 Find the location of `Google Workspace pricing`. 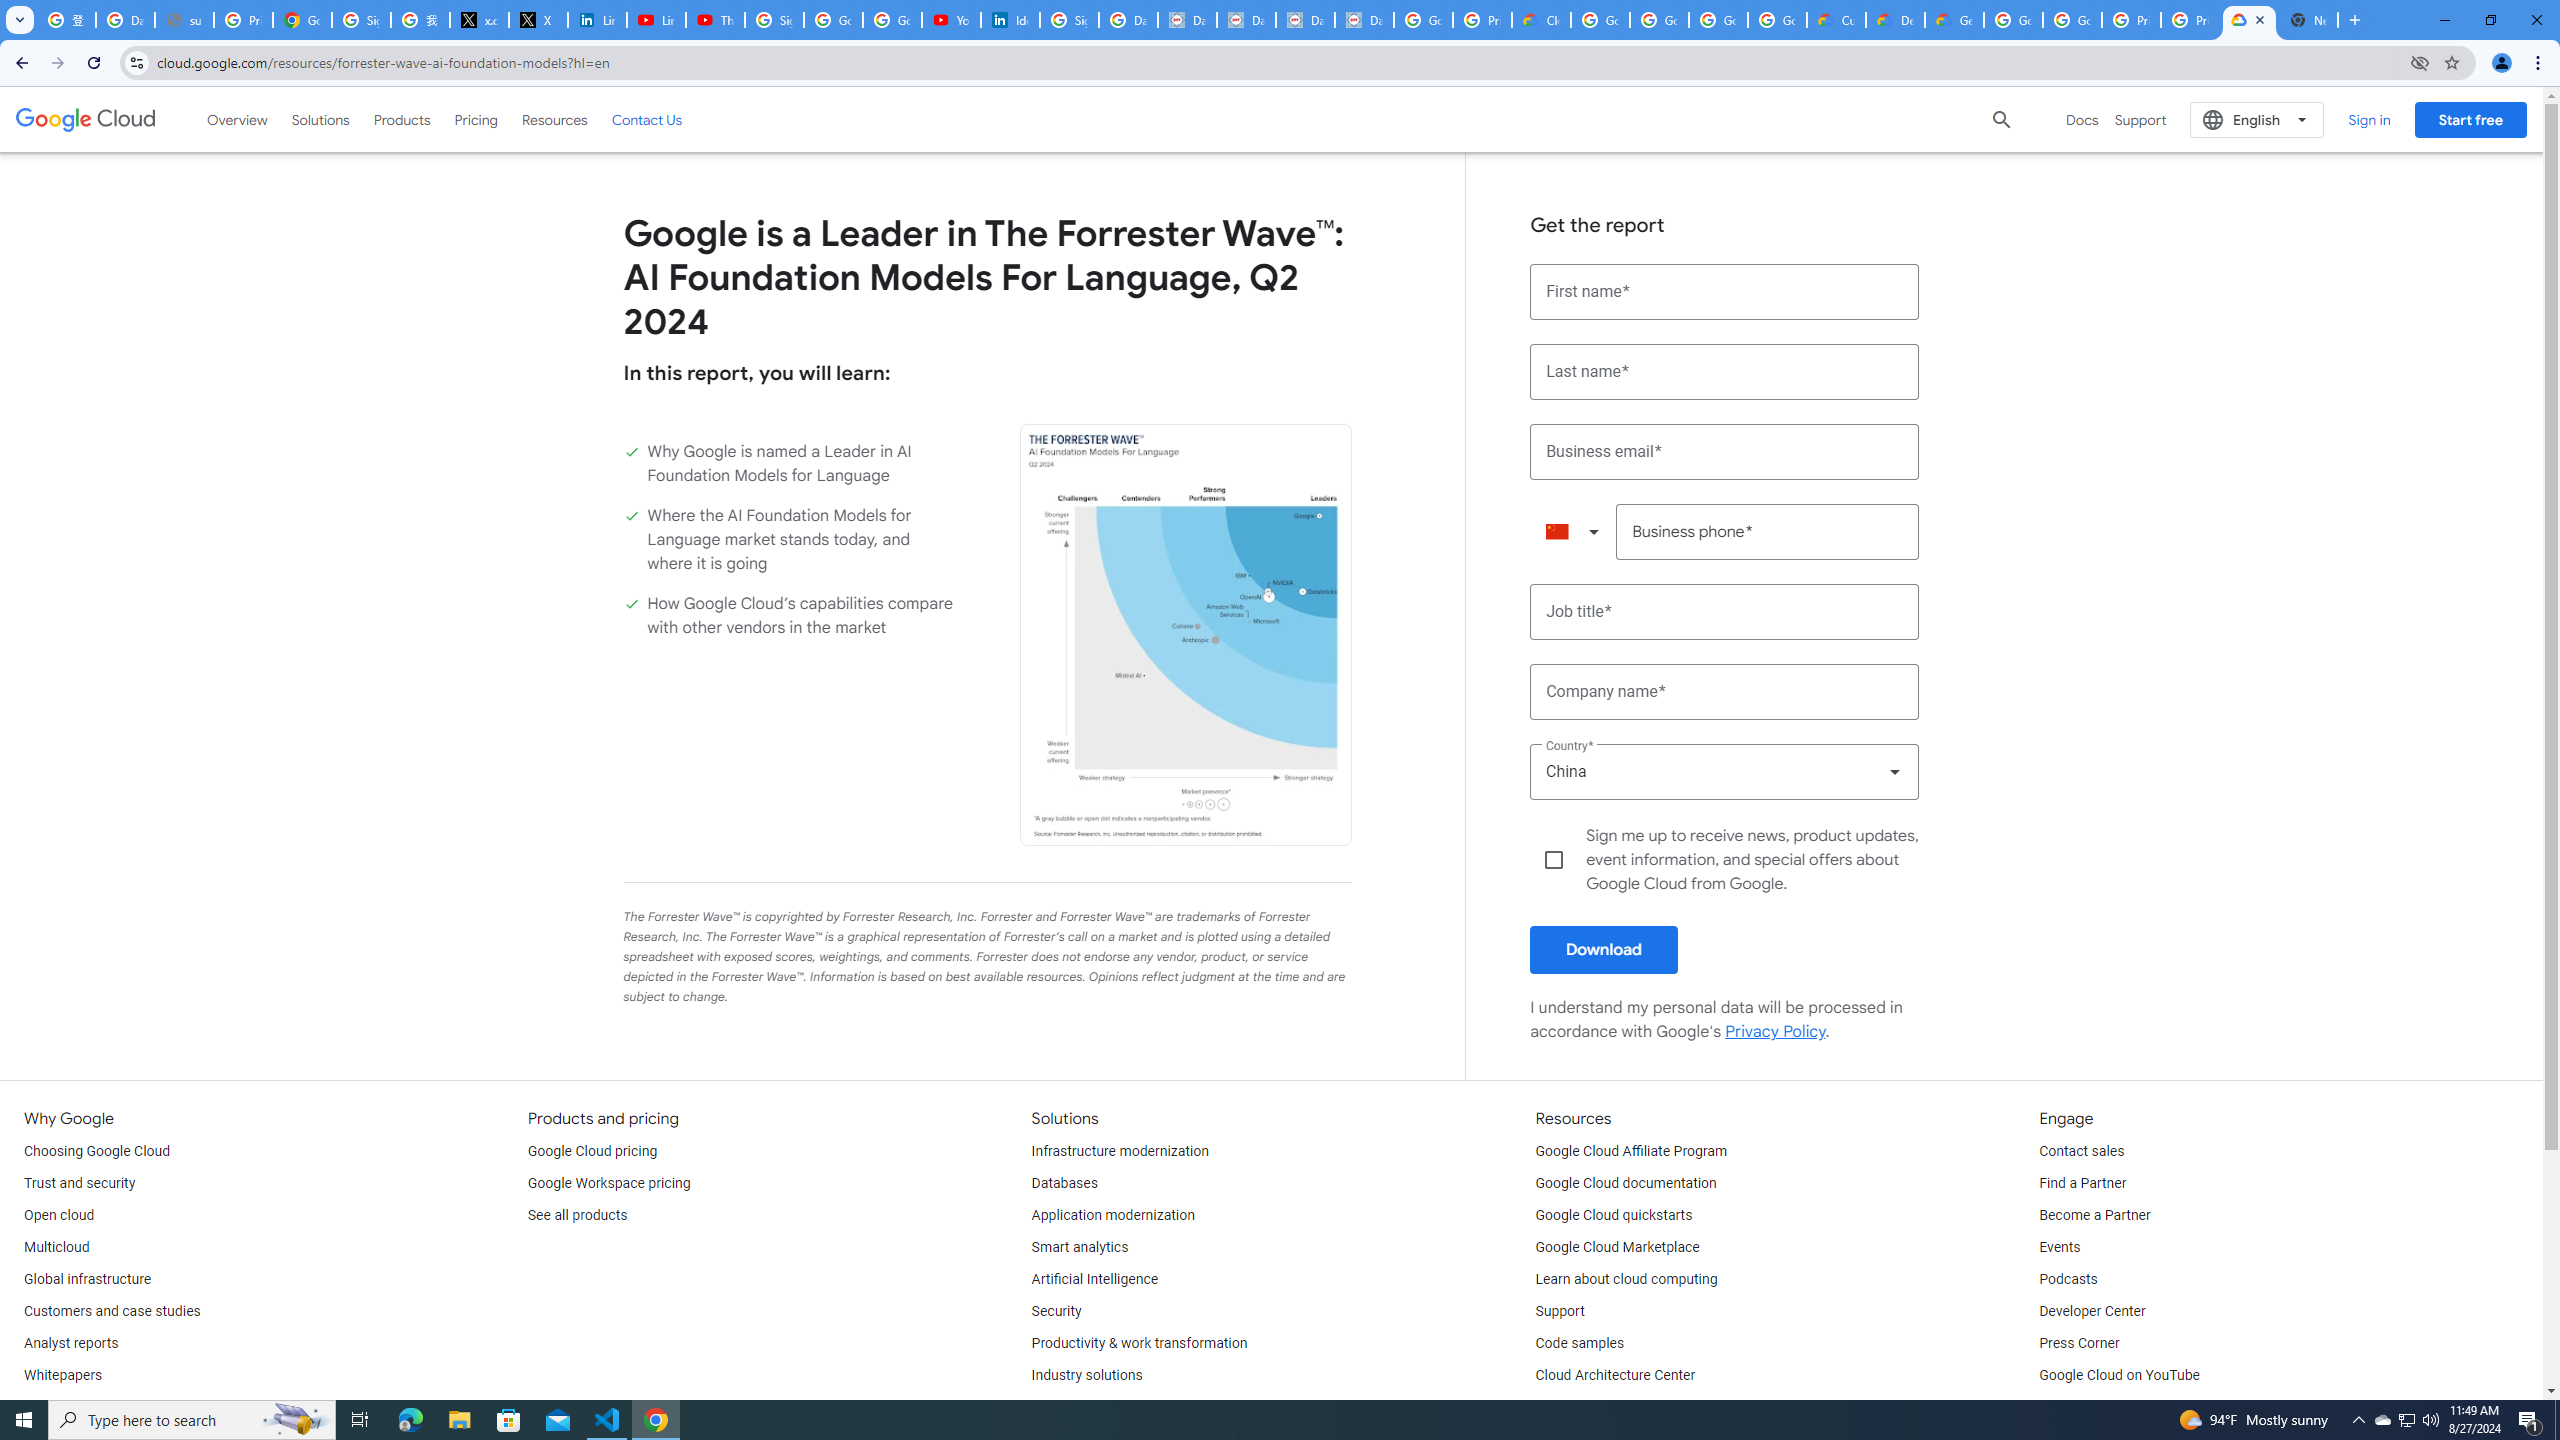

Google Workspace pricing is located at coordinates (609, 1183).